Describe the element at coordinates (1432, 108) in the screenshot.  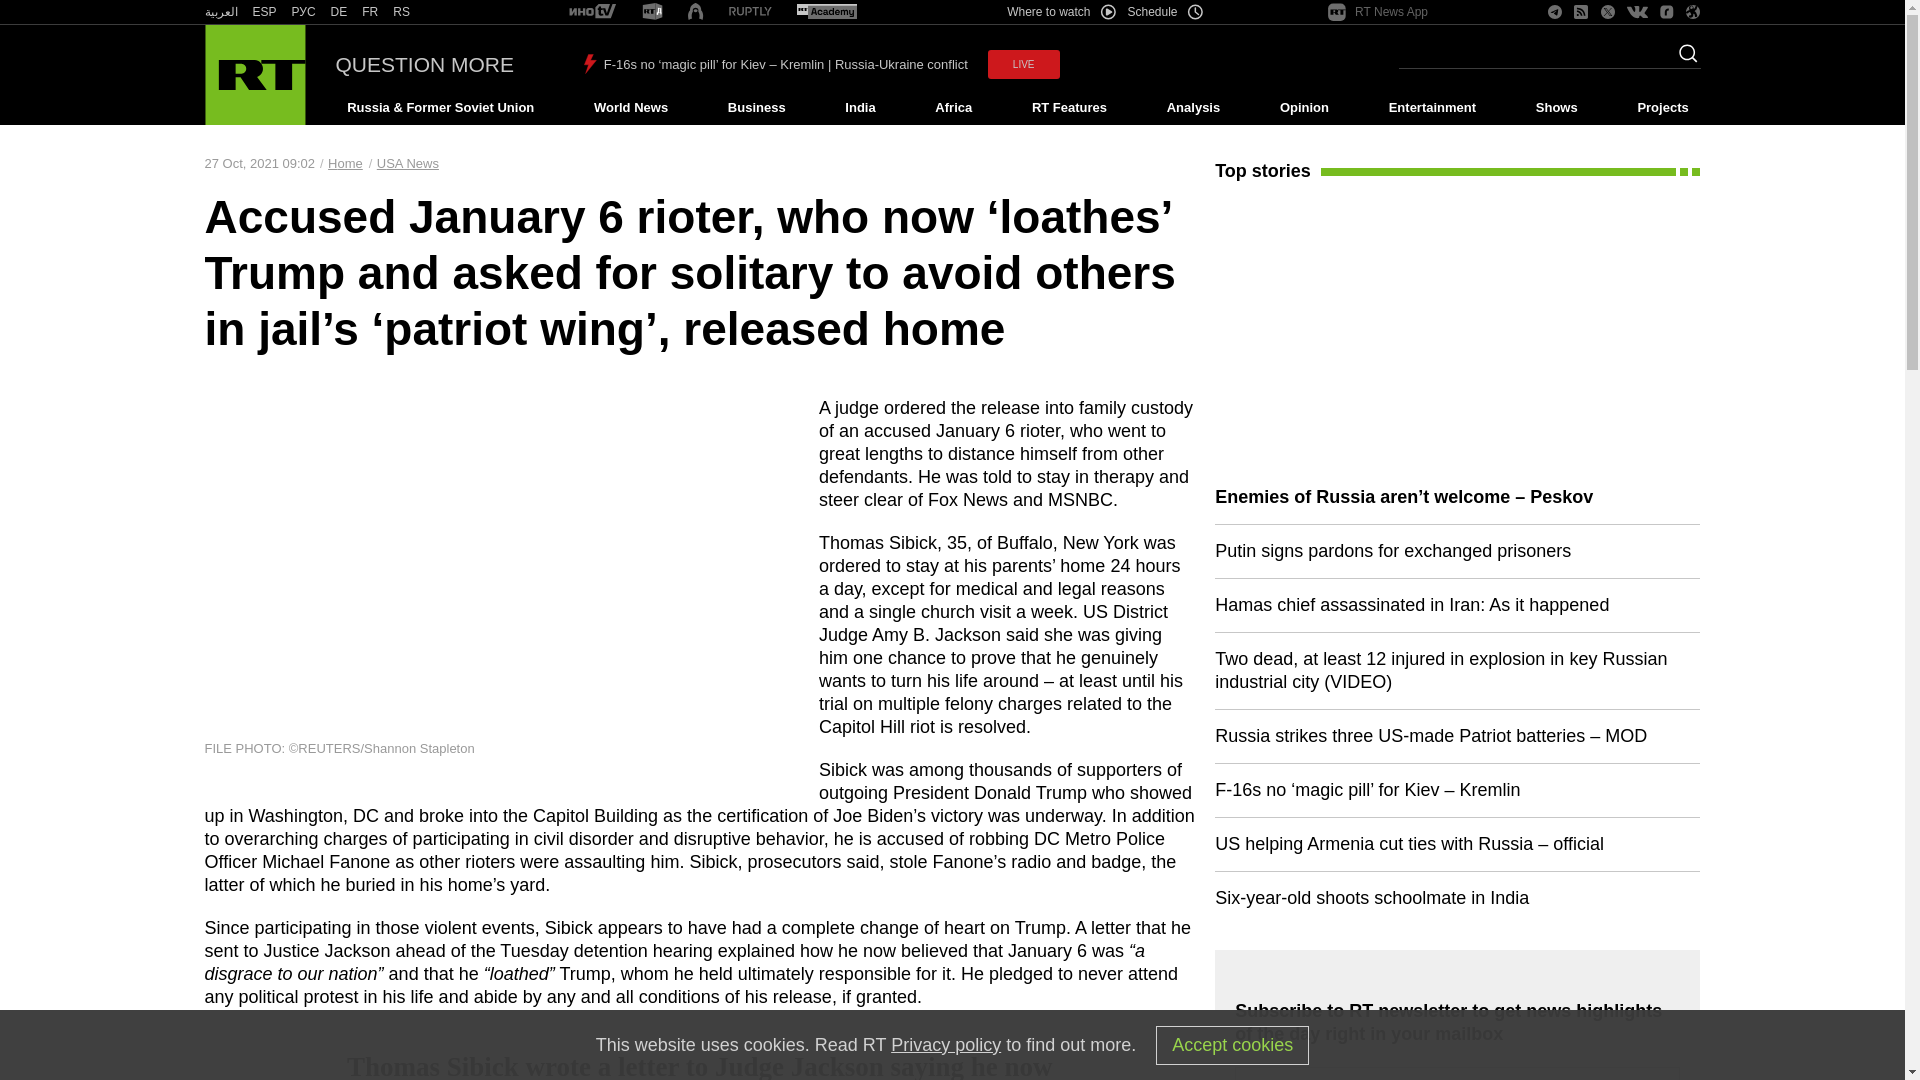
I see `Entertainment` at that location.